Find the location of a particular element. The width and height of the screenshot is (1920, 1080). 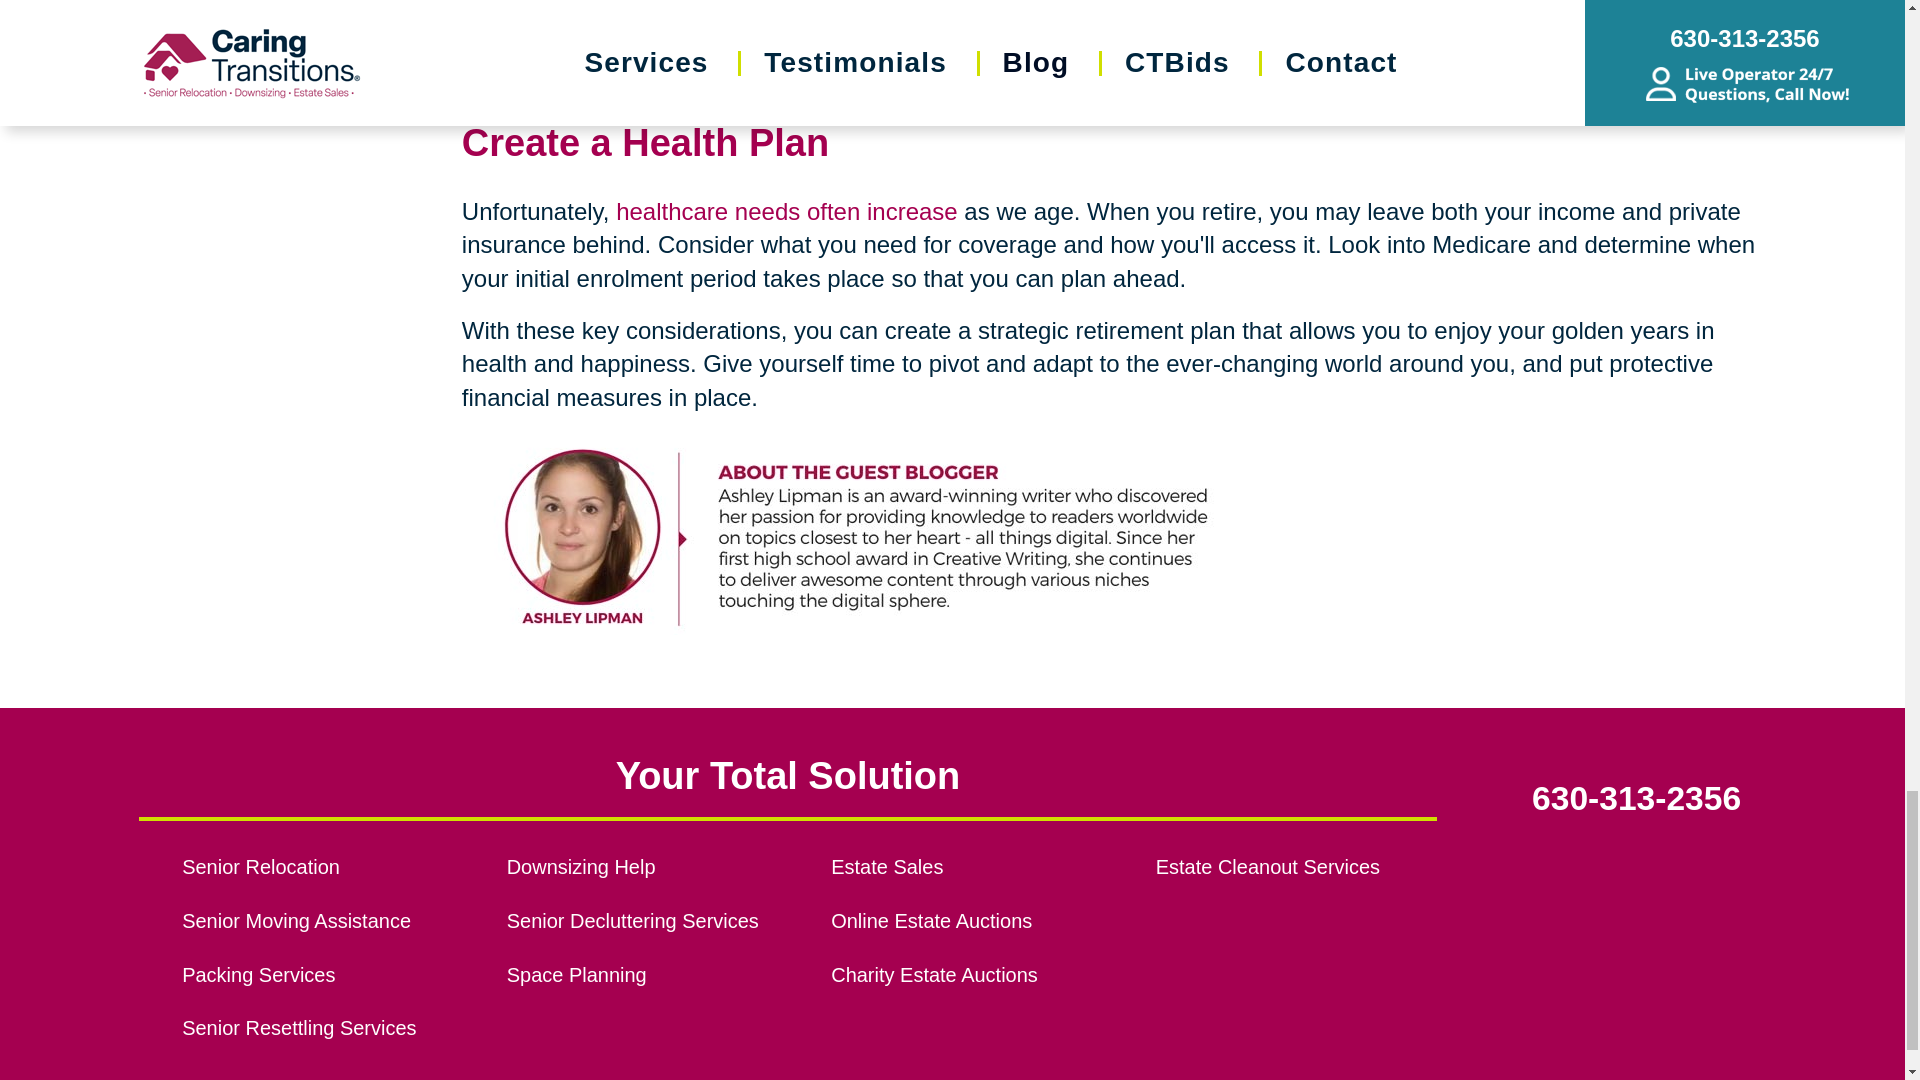

Senior Resettling Services is located at coordinates (322, 1028).